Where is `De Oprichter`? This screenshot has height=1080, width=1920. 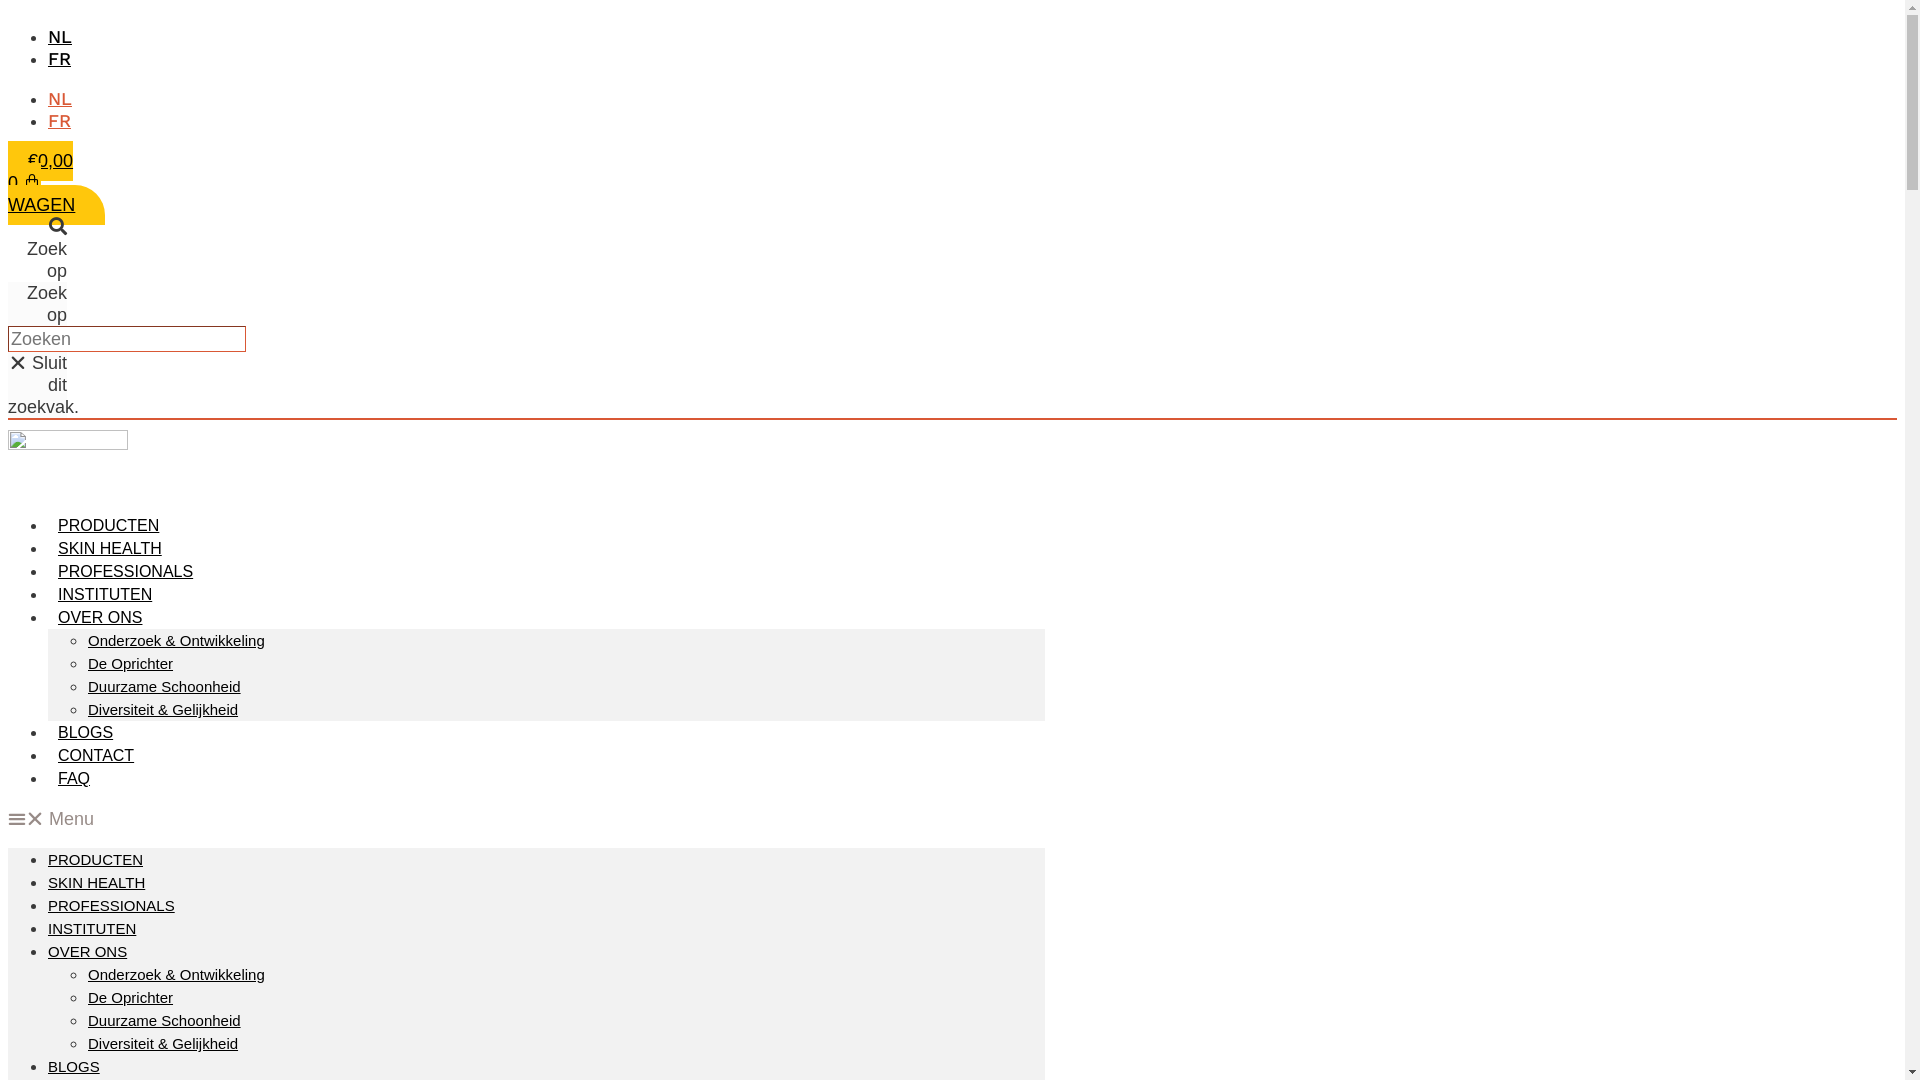
De Oprichter is located at coordinates (130, 664).